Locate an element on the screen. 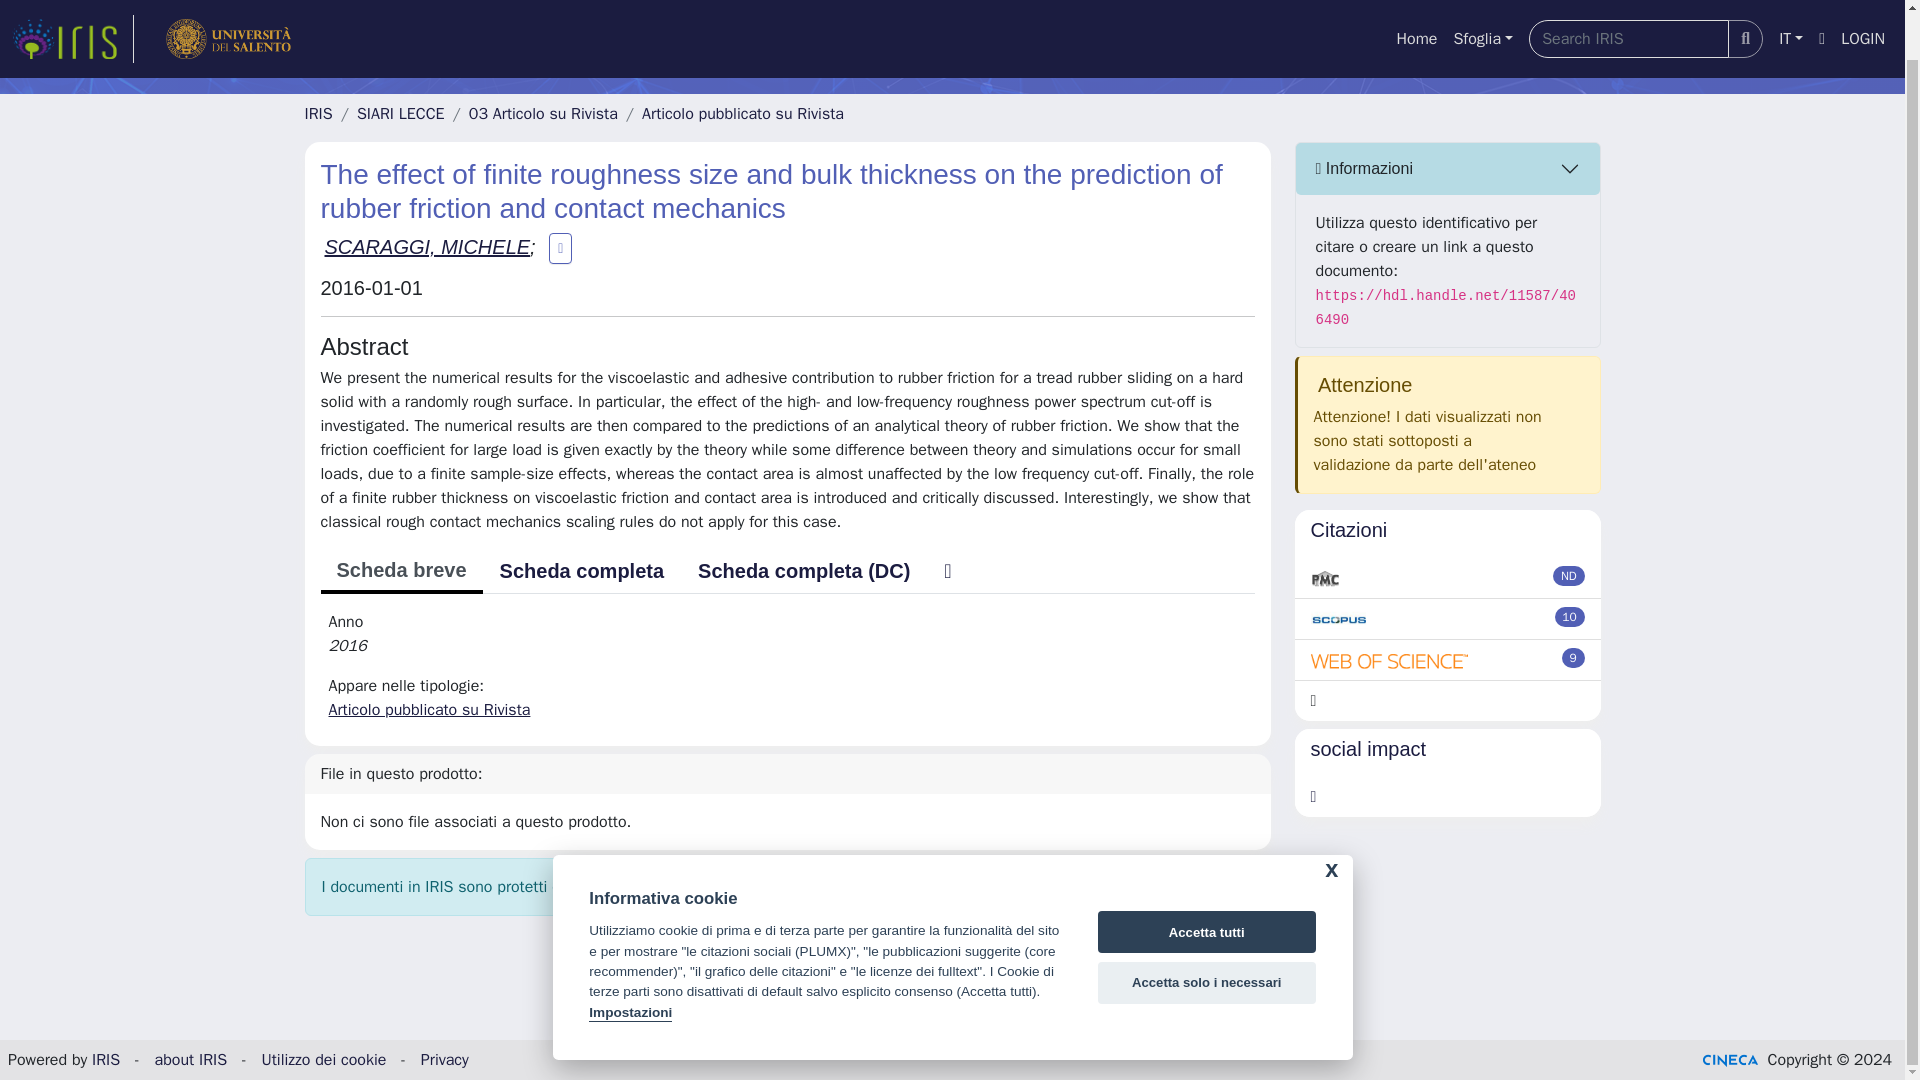 The width and height of the screenshot is (1920, 1080). Articolo pubblicato su Rivista is located at coordinates (742, 114).